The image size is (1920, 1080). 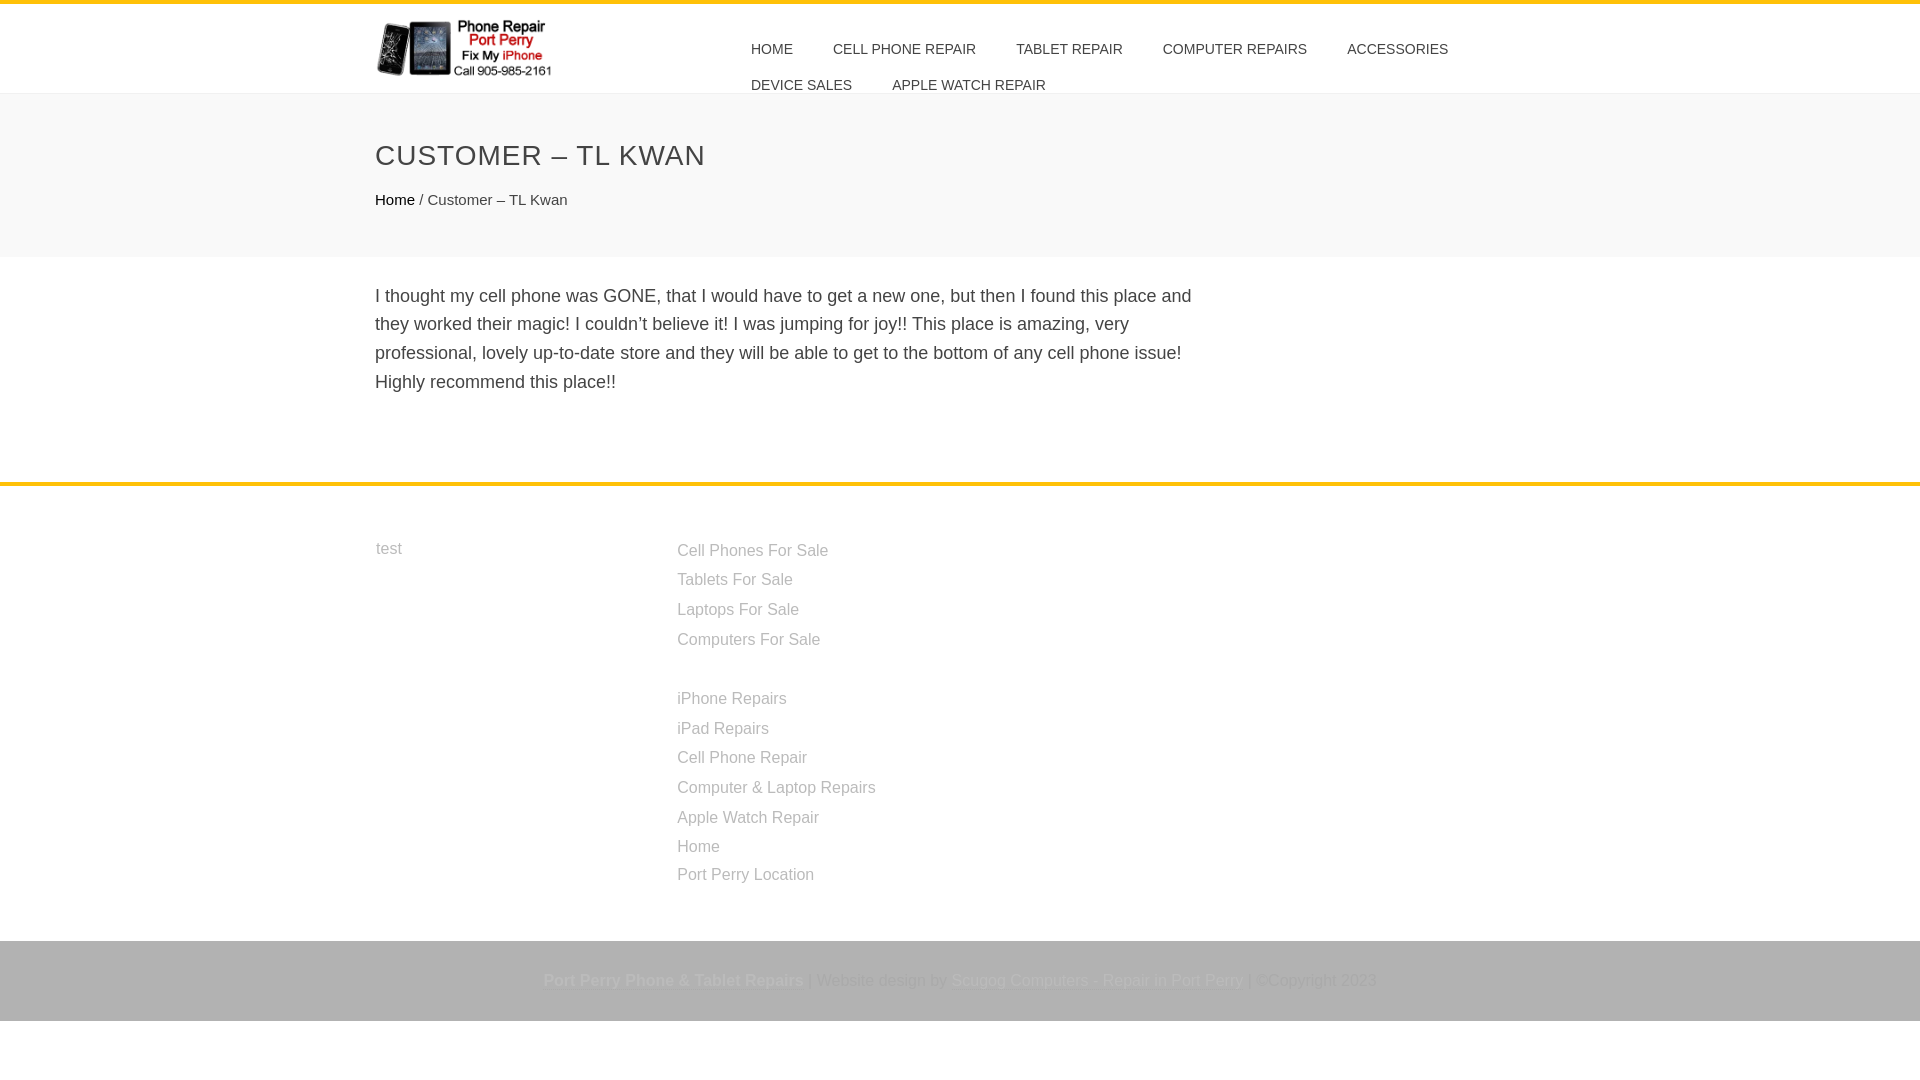 I want to click on Laptops For Sale, so click(x=738, y=608).